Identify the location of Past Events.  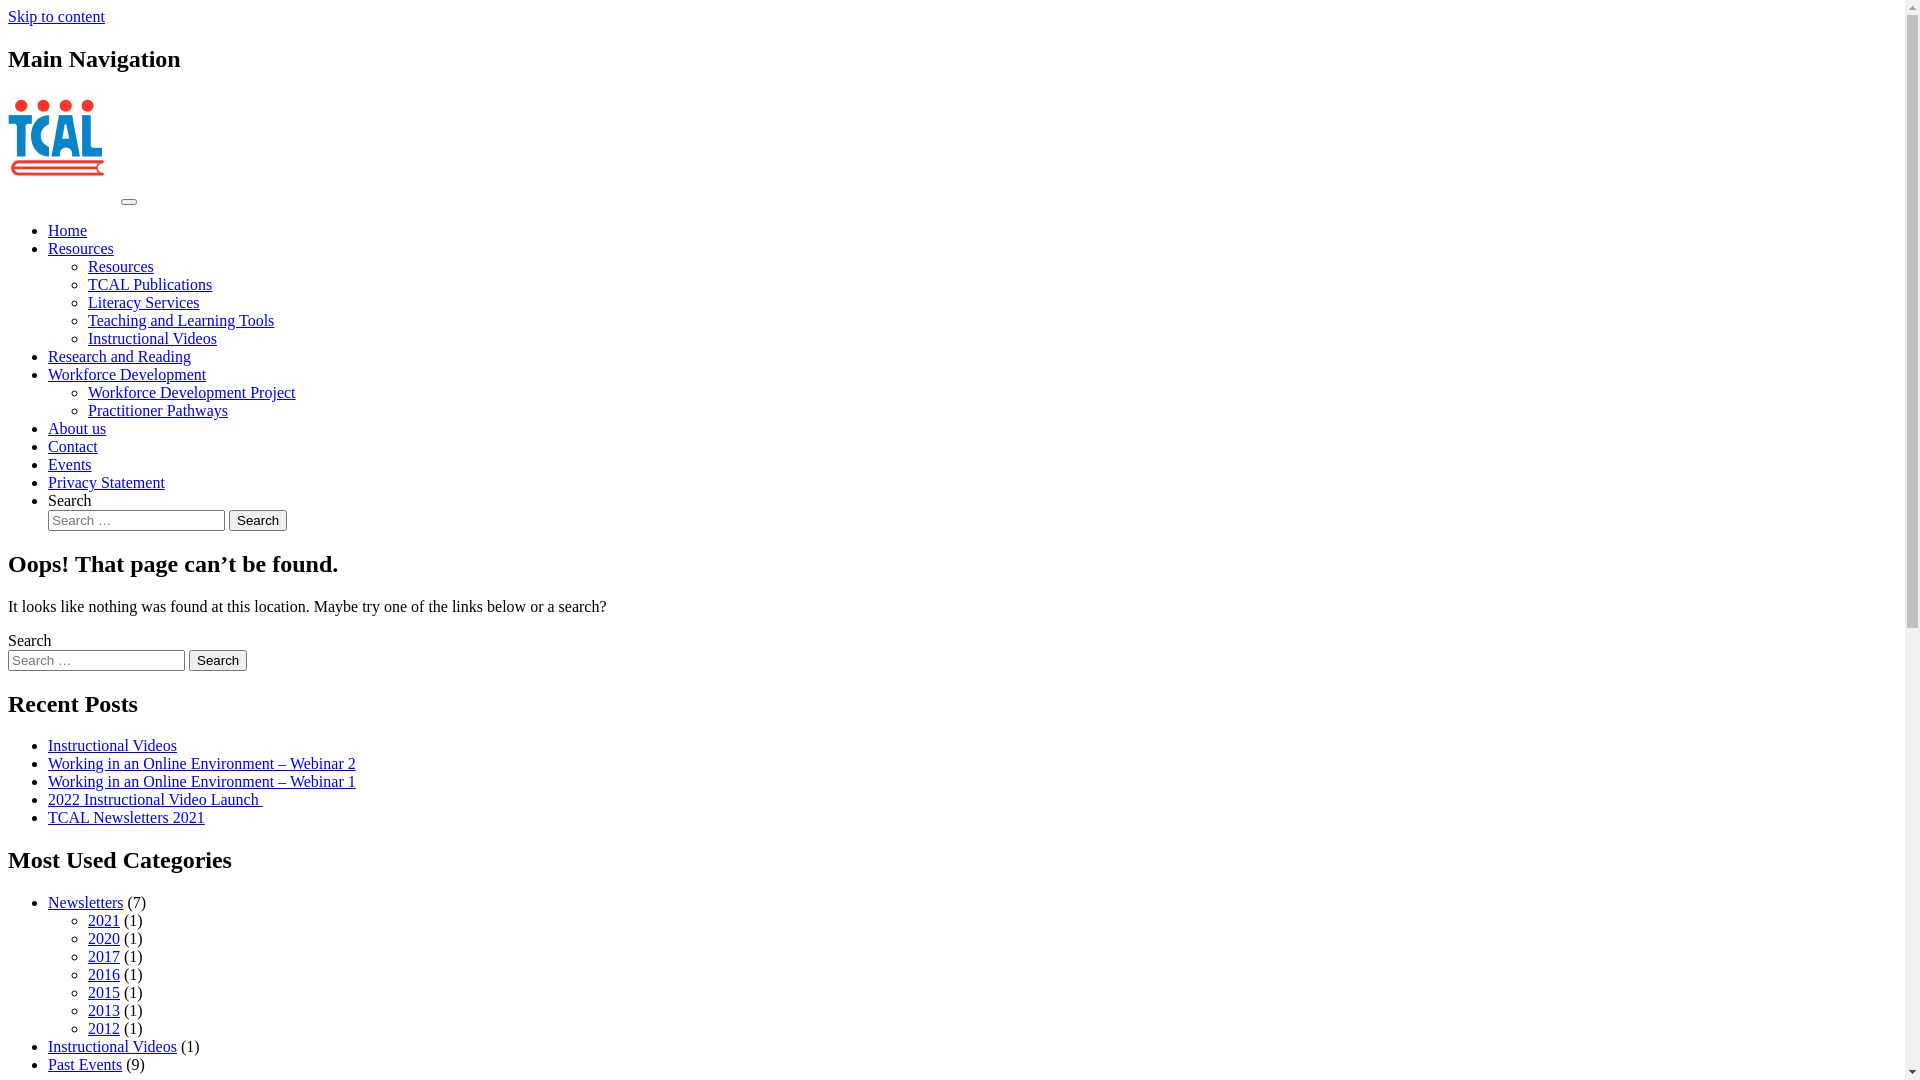
(85, 1064).